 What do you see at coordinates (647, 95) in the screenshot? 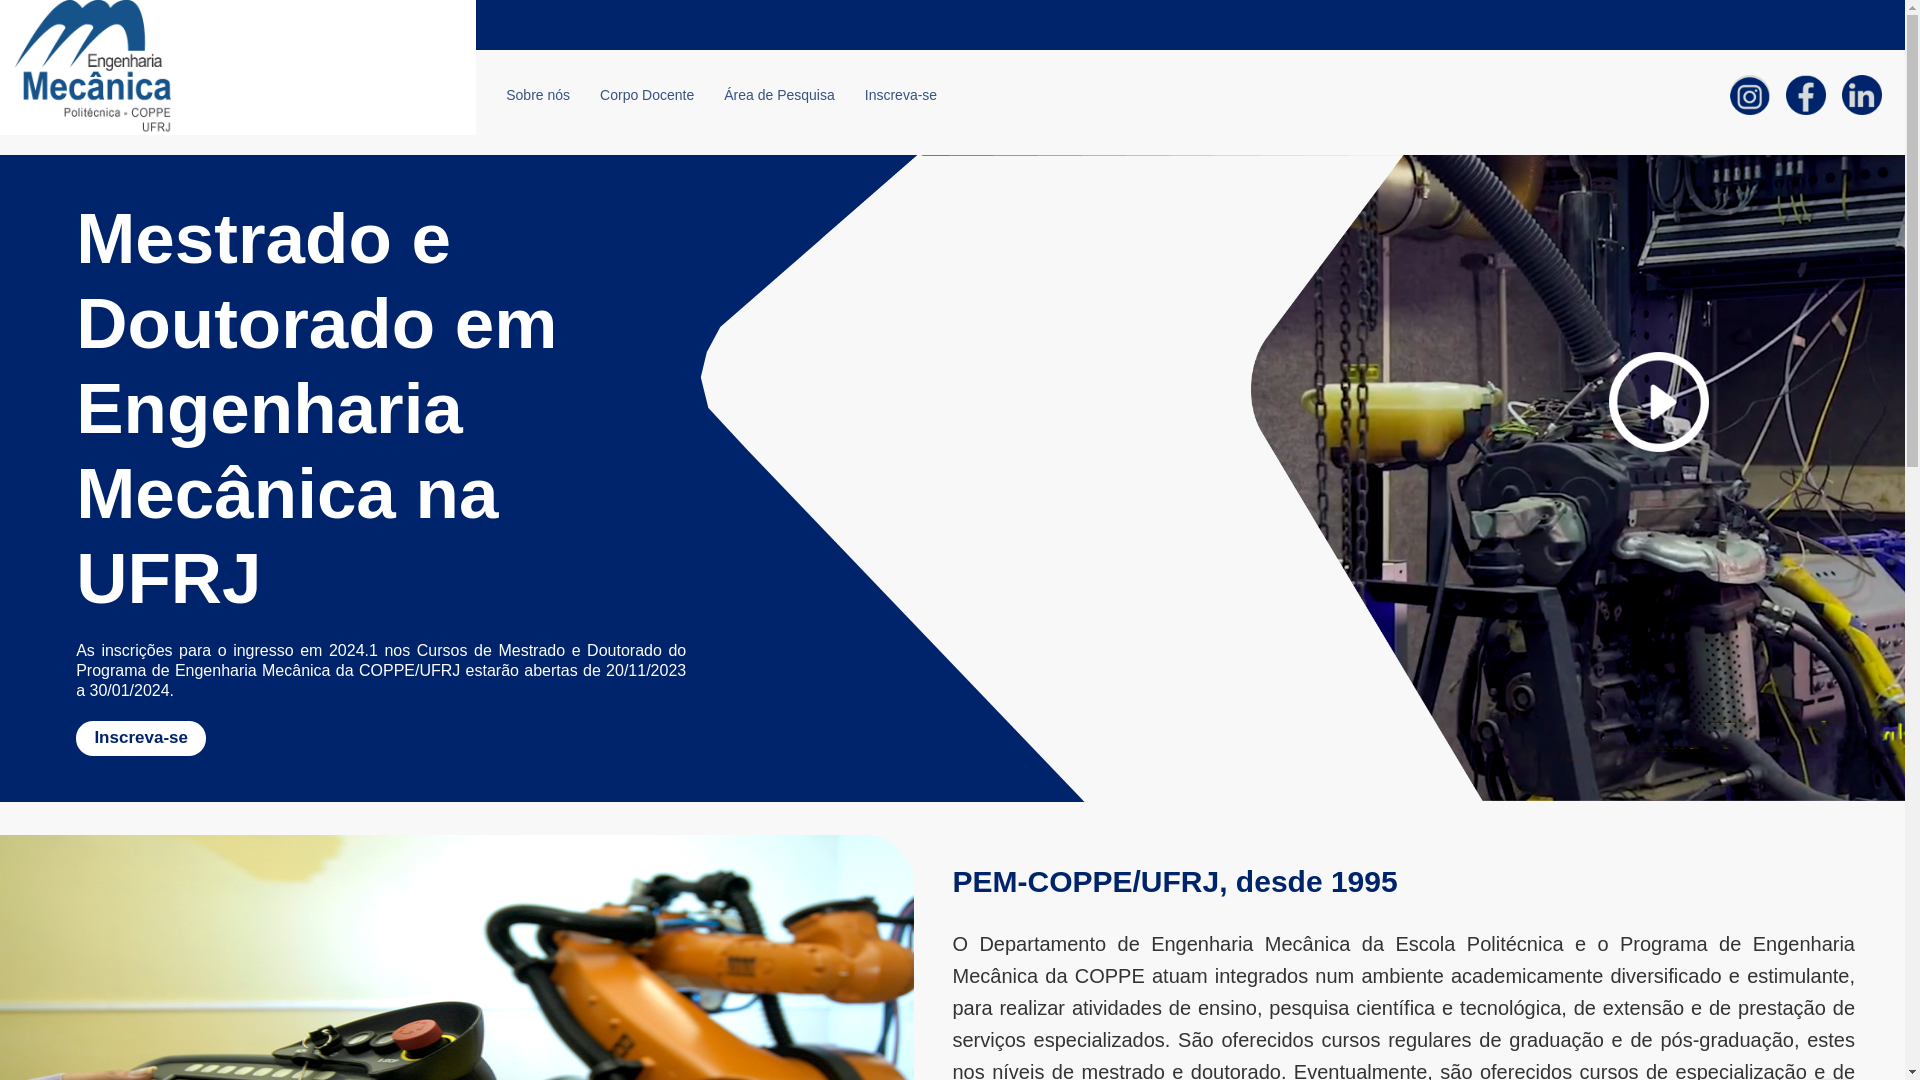
I see `Corpo Docente` at bounding box center [647, 95].